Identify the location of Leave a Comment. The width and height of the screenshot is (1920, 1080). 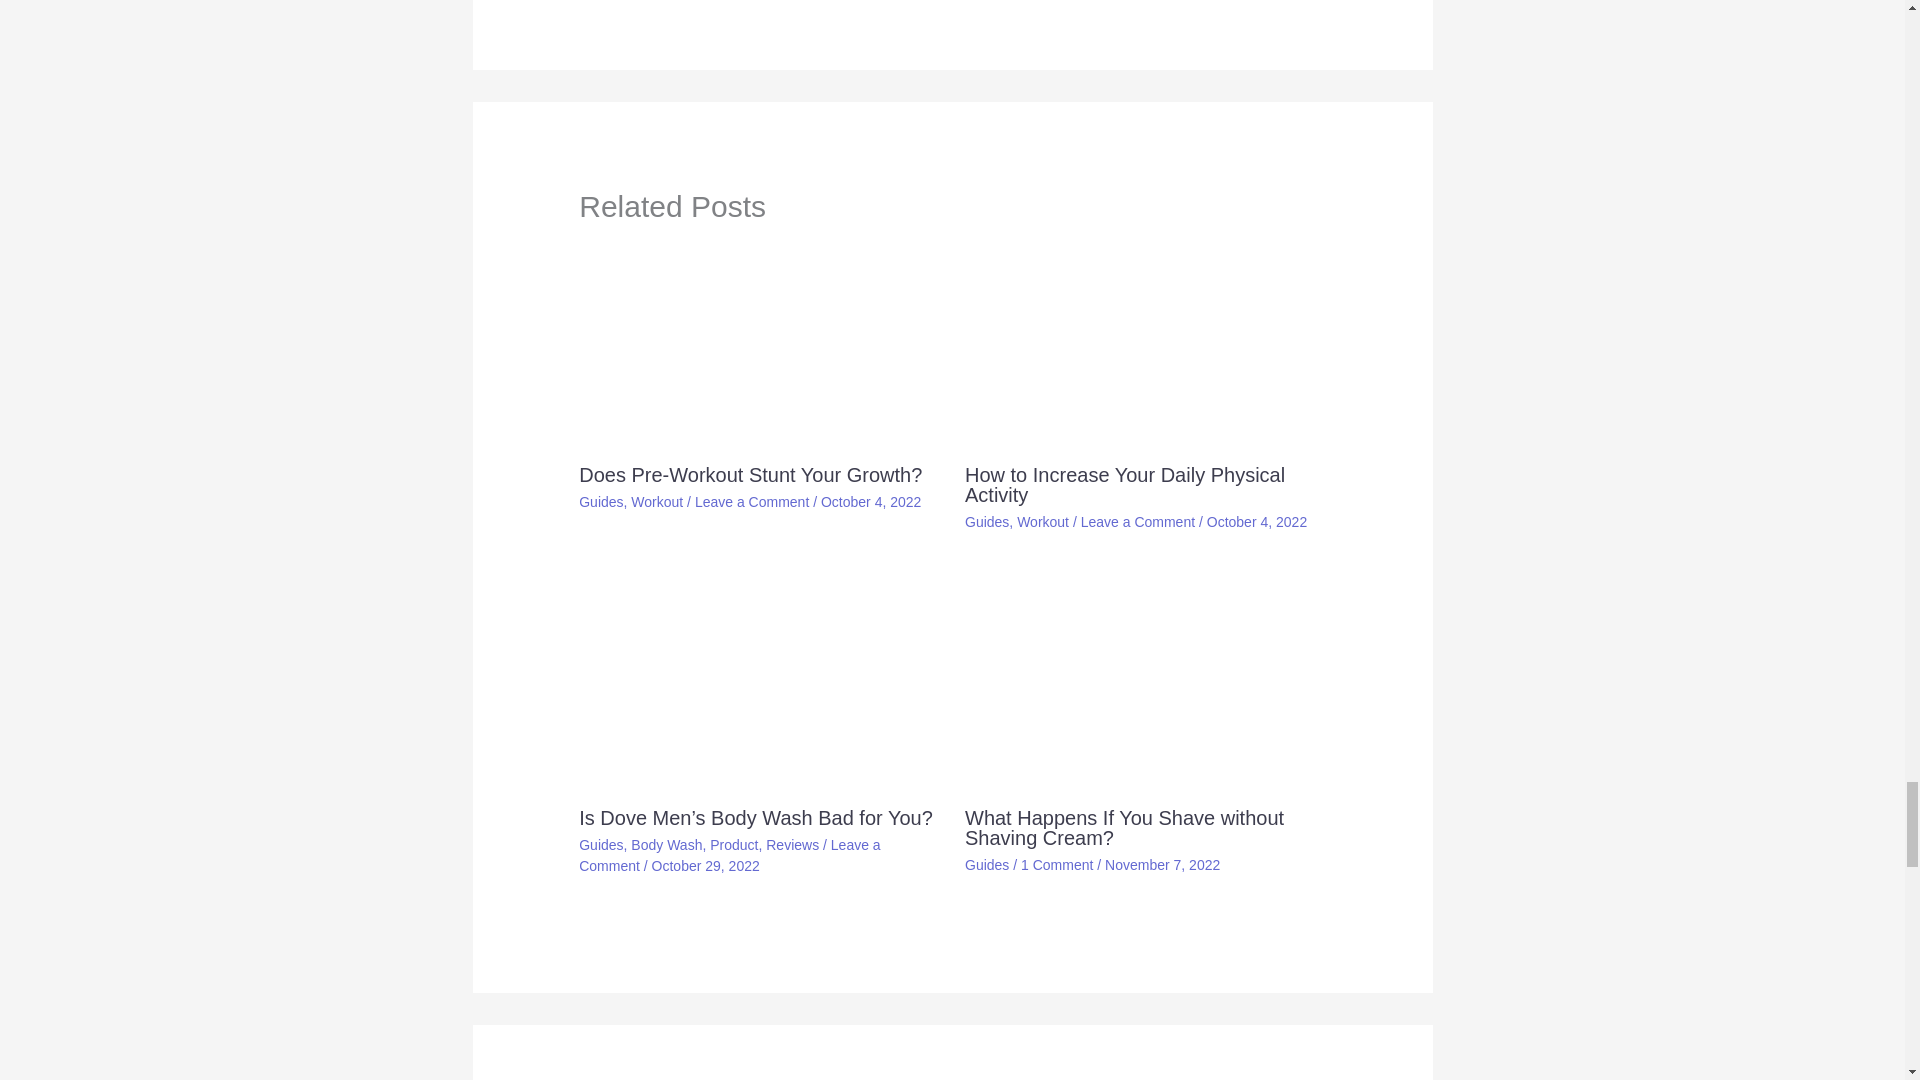
(752, 501).